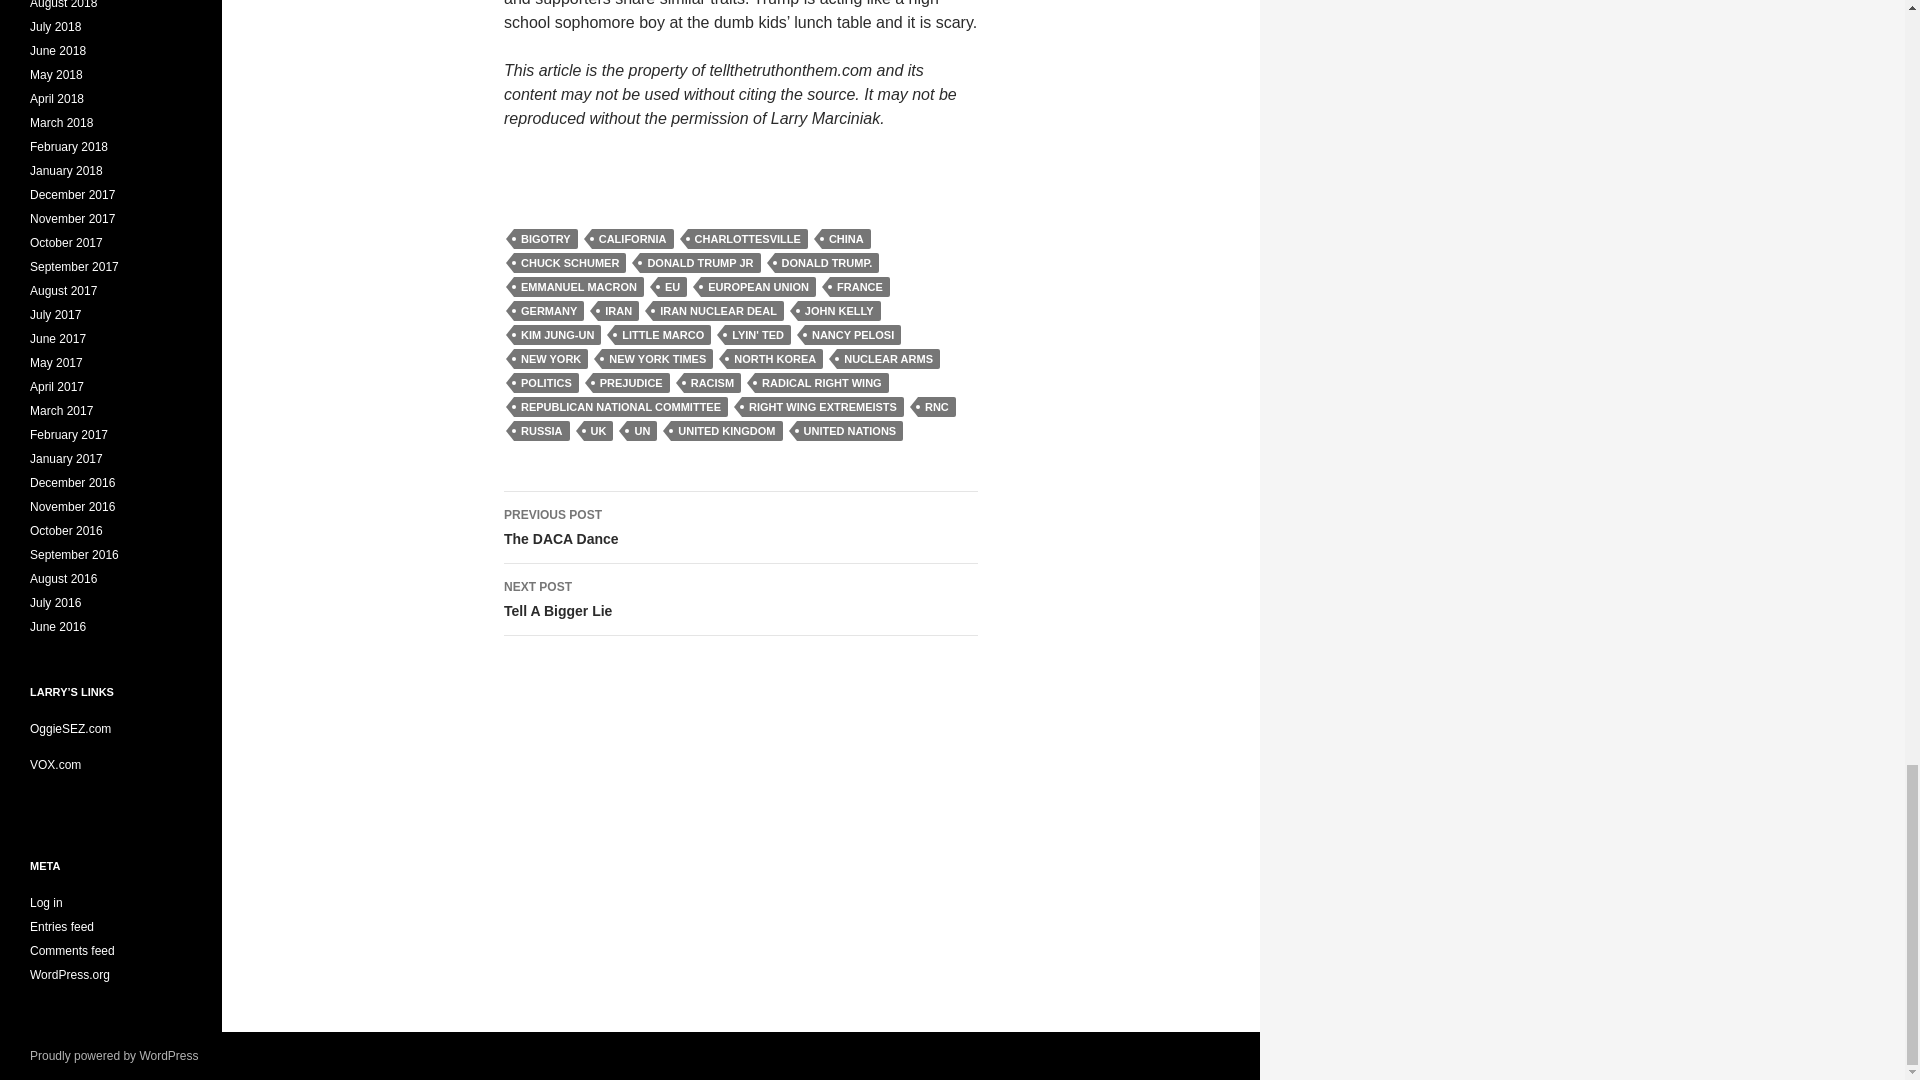  What do you see at coordinates (860, 286) in the screenshot?
I see `FRANCE` at bounding box center [860, 286].